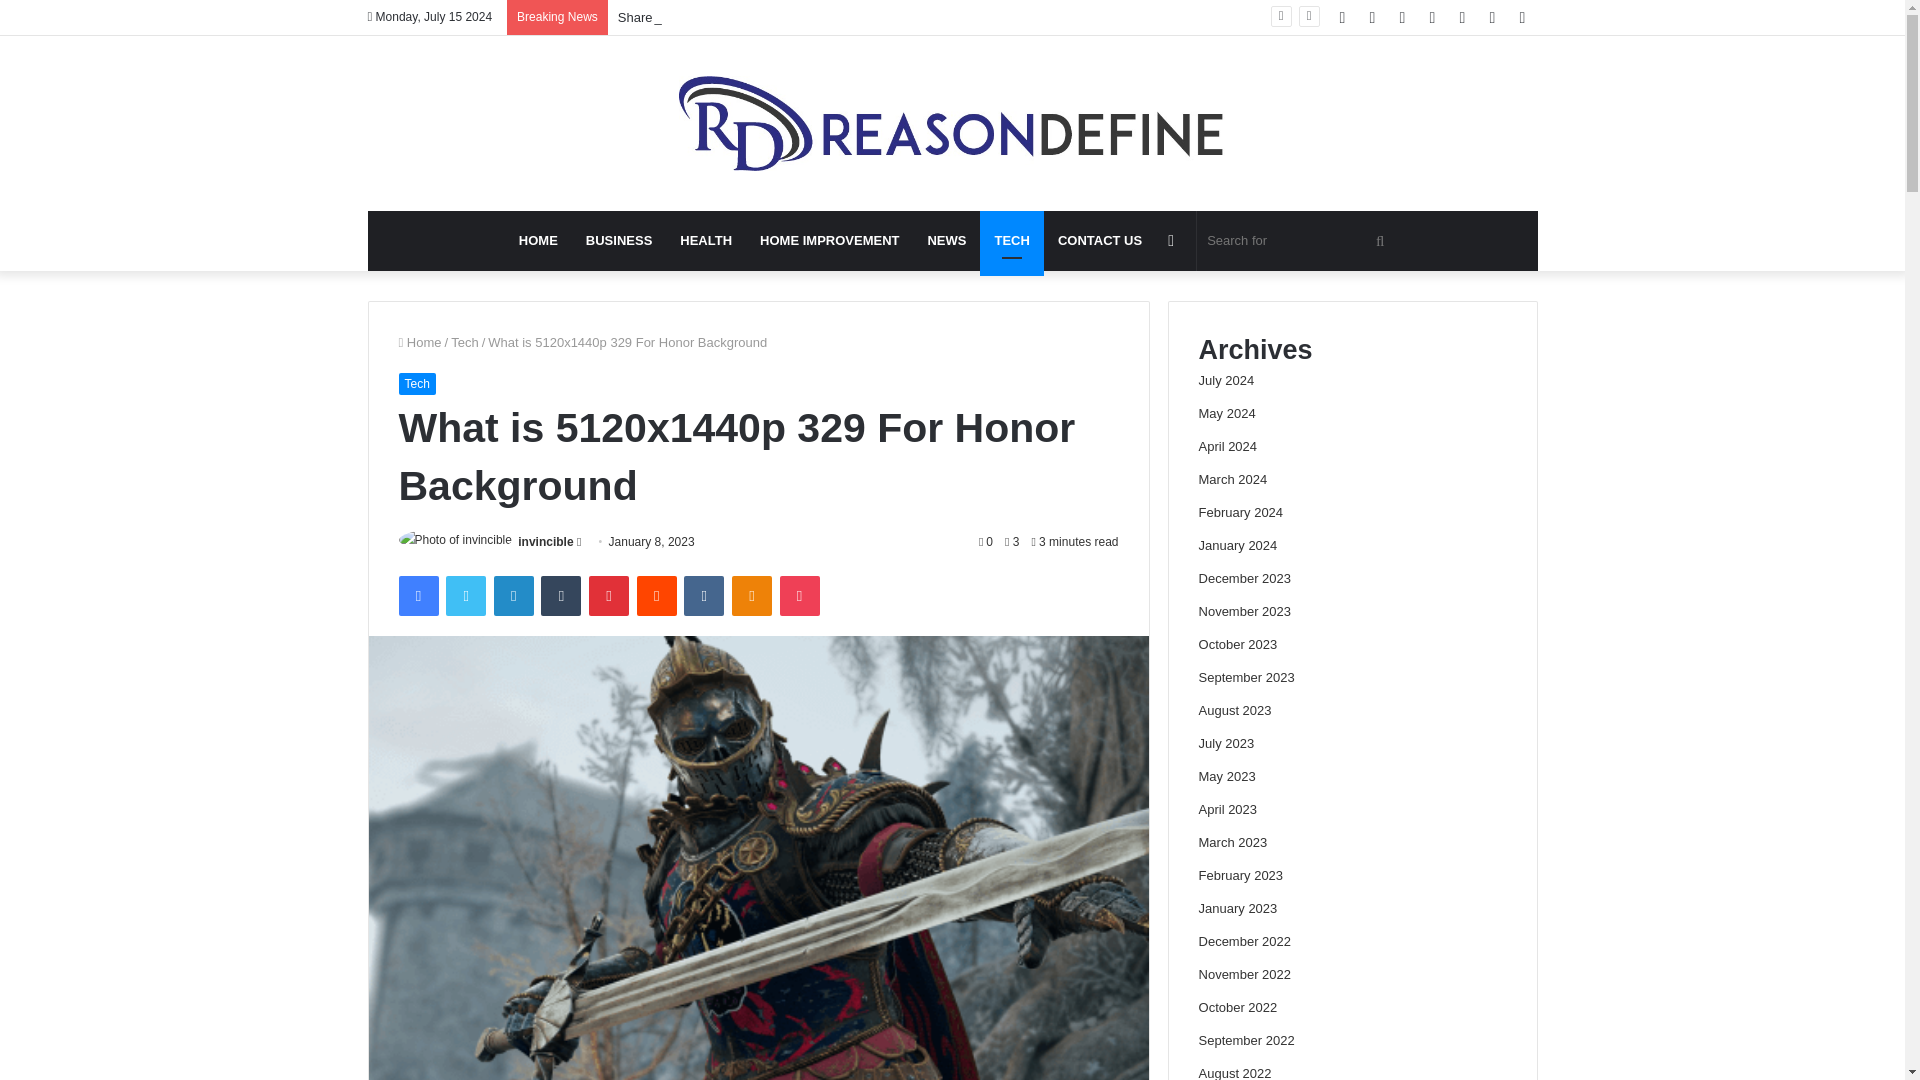 The width and height of the screenshot is (1920, 1080). What do you see at coordinates (417, 595) in the screenshot?
I see `Facebook` at bounding box center [417, 595].